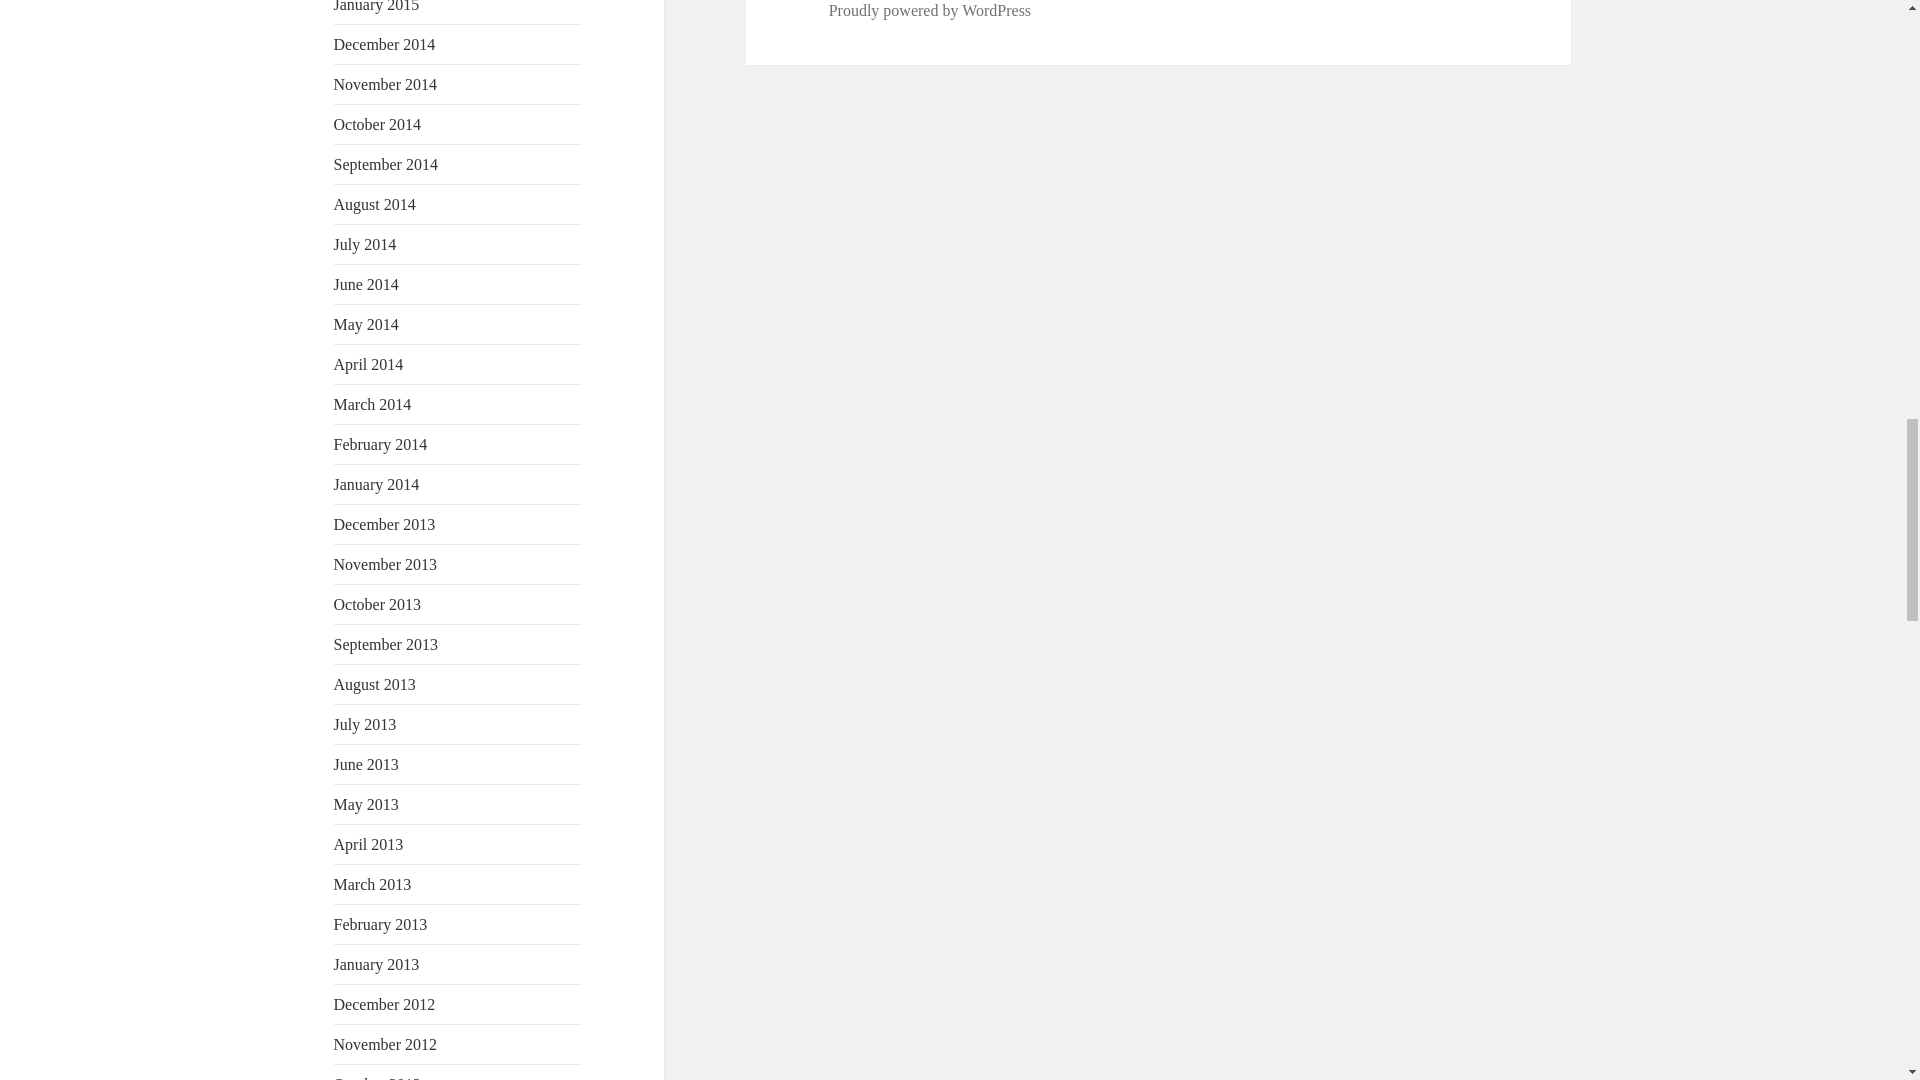 This screenshot has height=1080, width=1920. What do you see at coordinates (366, 284) in the screenshot?
I see `June 2014` at bounding box center [366, 284].